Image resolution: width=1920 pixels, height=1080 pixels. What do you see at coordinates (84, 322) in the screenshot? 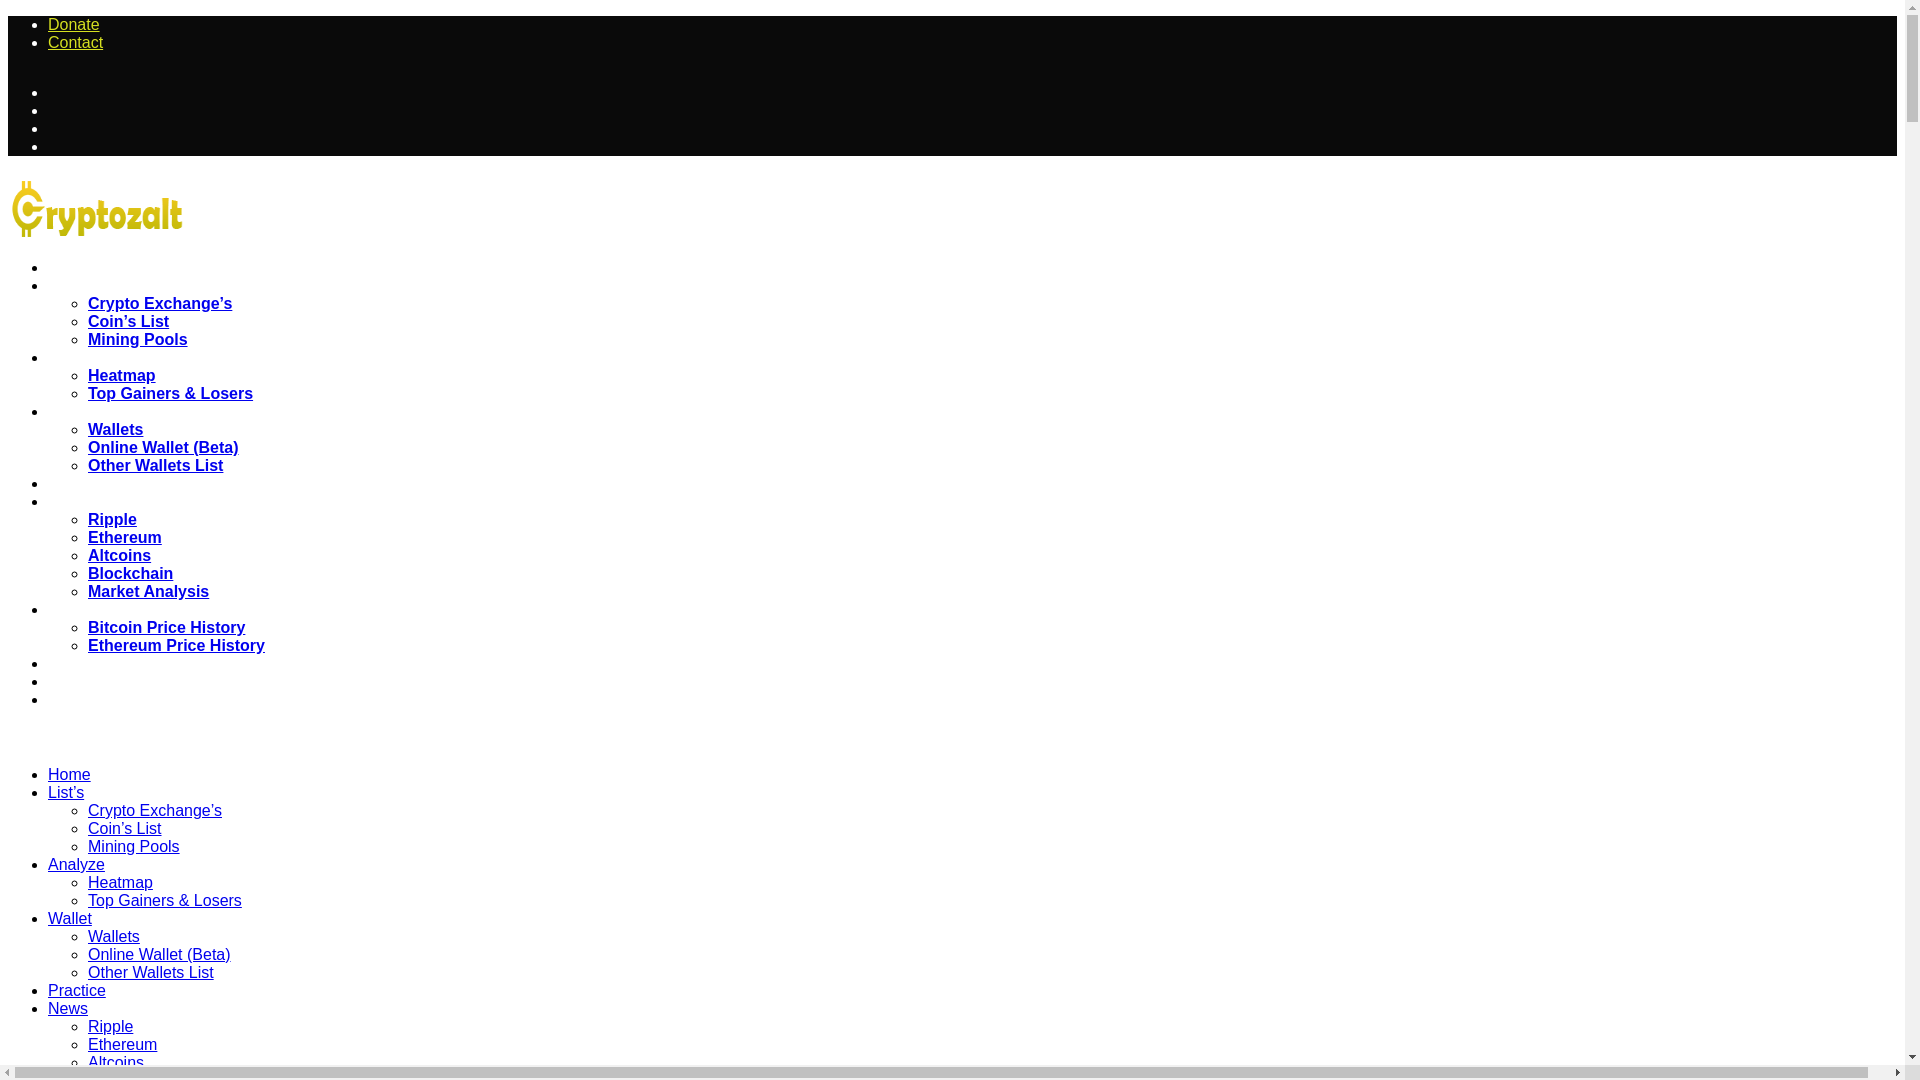
I see `Analyze` at bounding box center [84, 322].